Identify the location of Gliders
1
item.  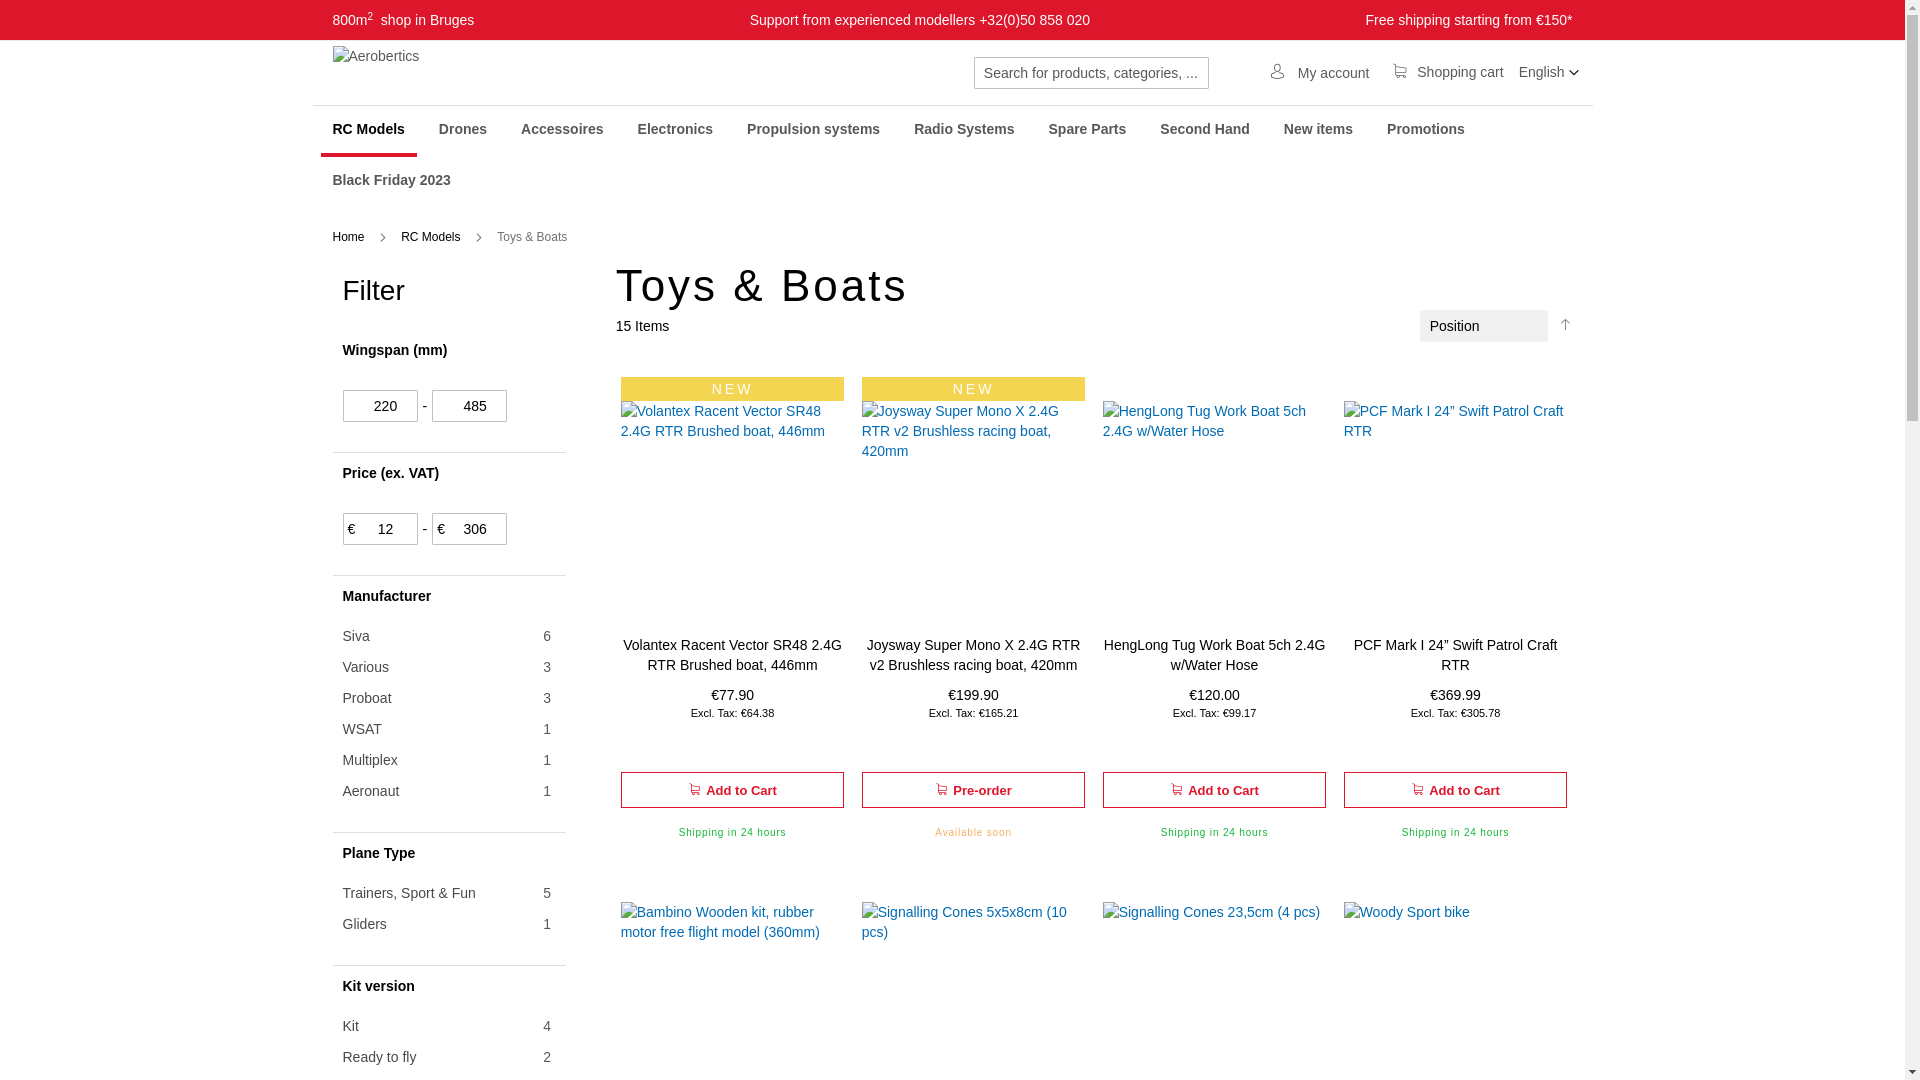
(366, 924).